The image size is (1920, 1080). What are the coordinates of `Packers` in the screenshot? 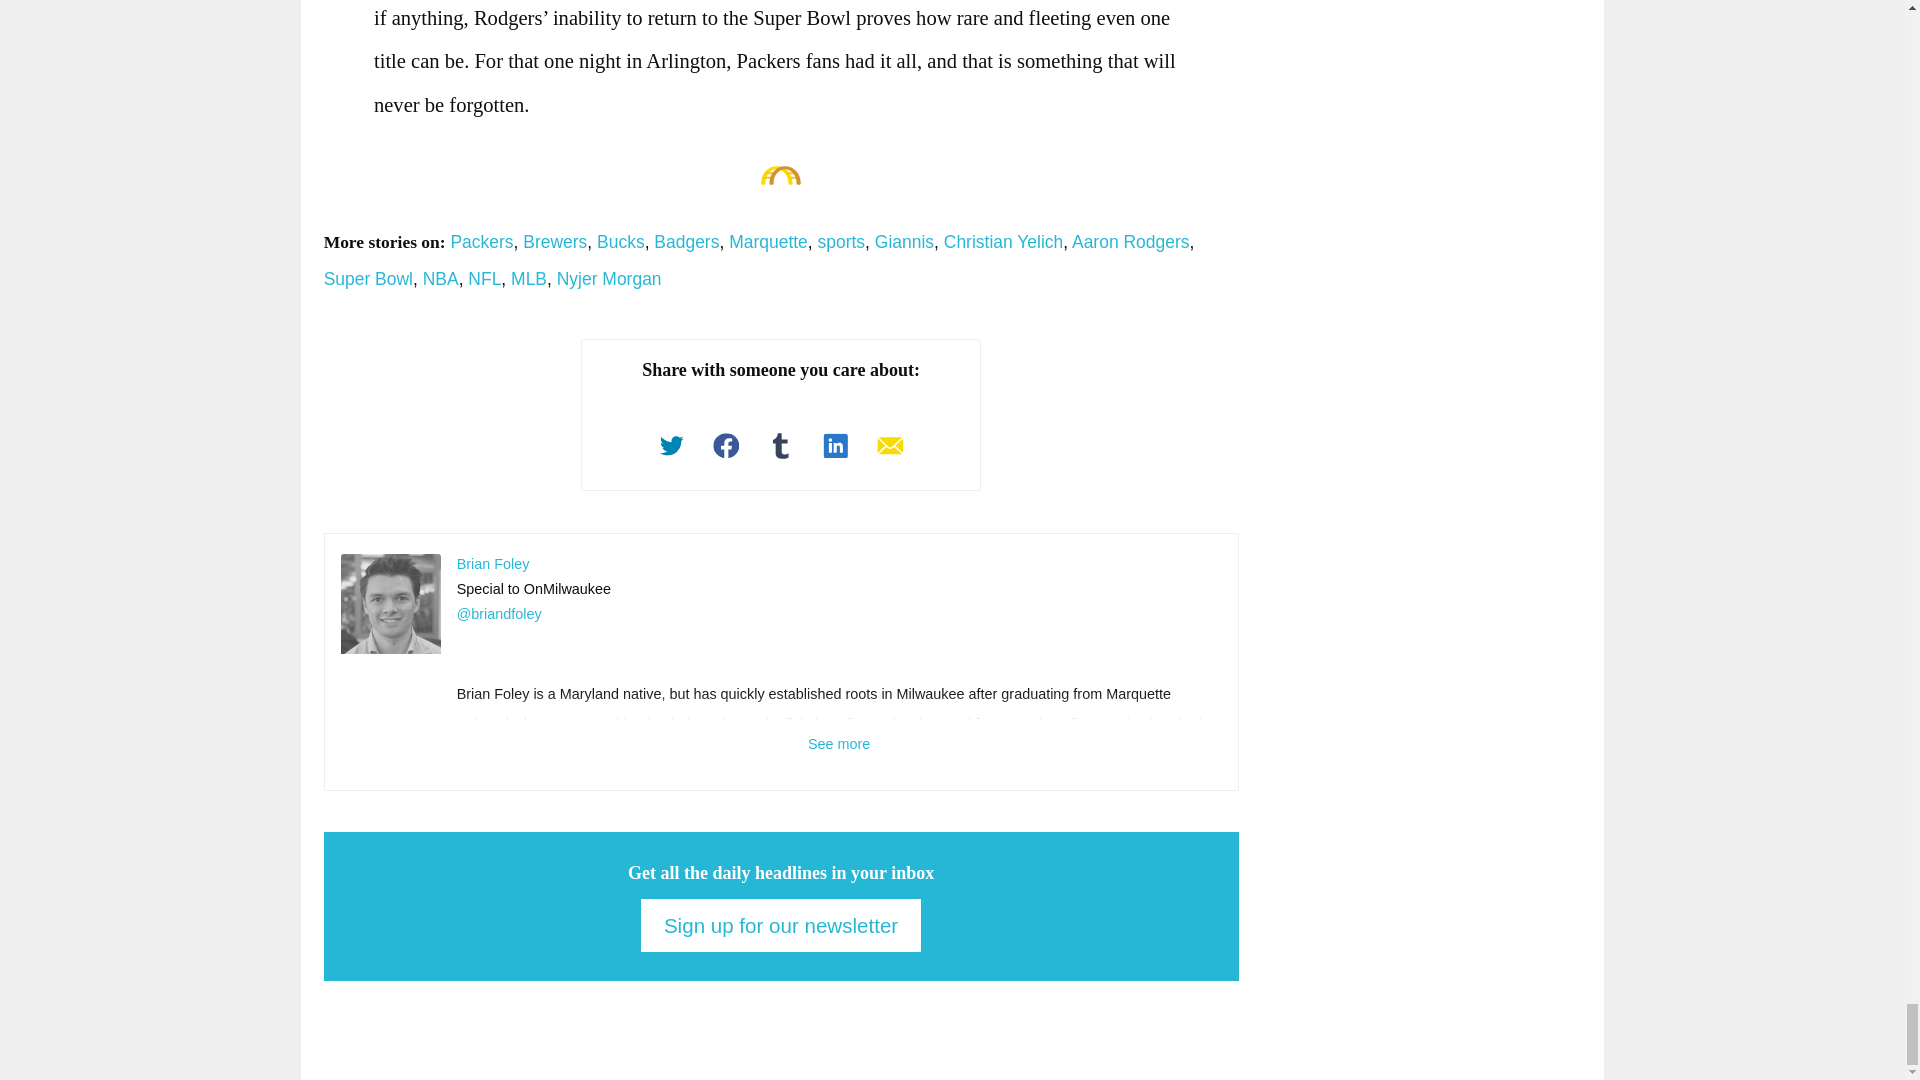 It's located at (480, 242).